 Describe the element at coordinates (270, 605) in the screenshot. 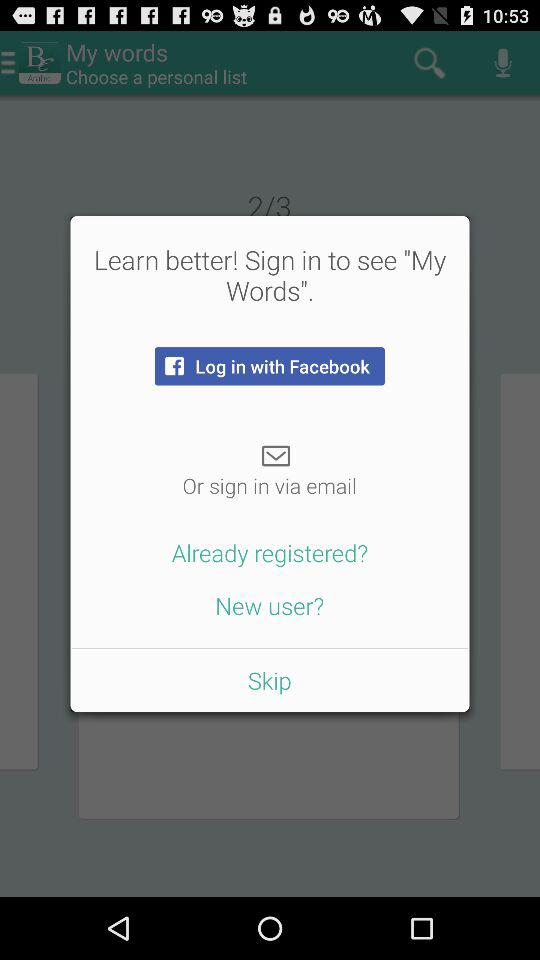

I see `open new user? item` at that location.